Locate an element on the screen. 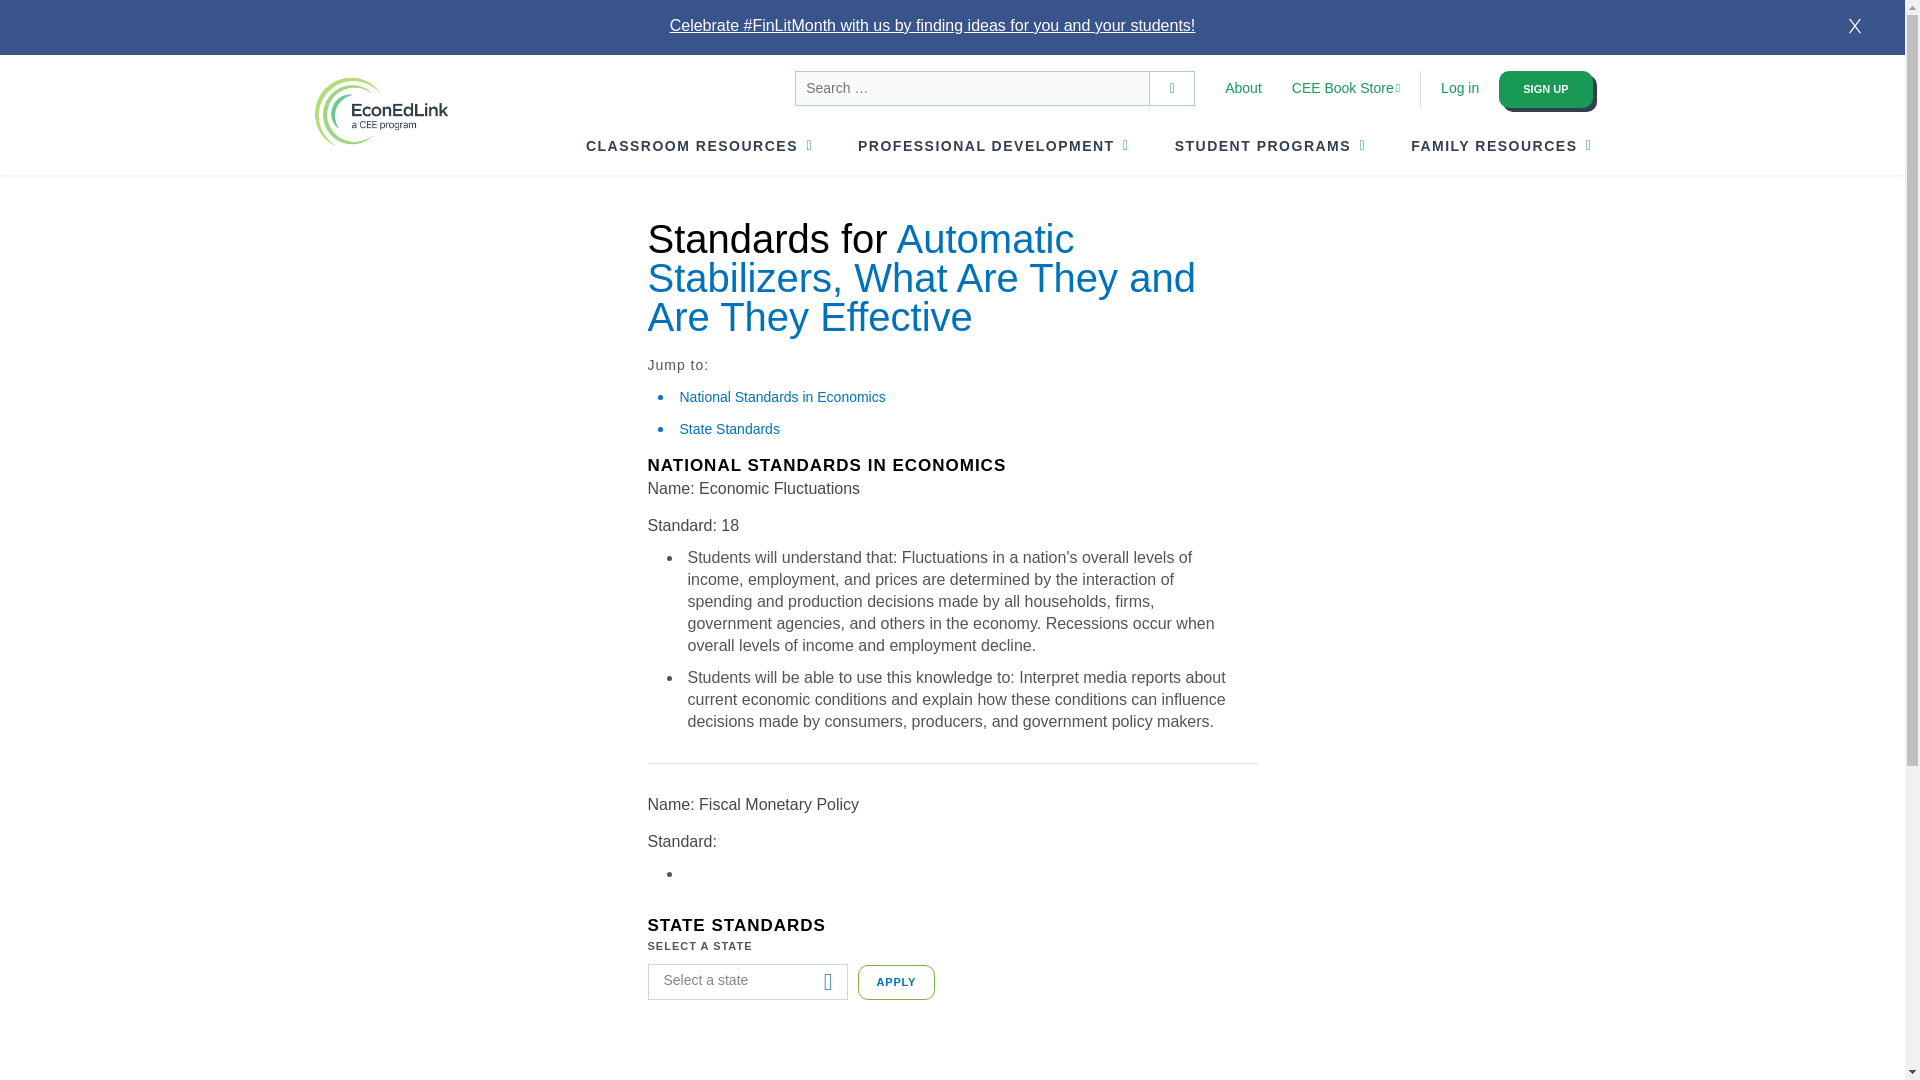  About is located at coordinates (1242, 88).